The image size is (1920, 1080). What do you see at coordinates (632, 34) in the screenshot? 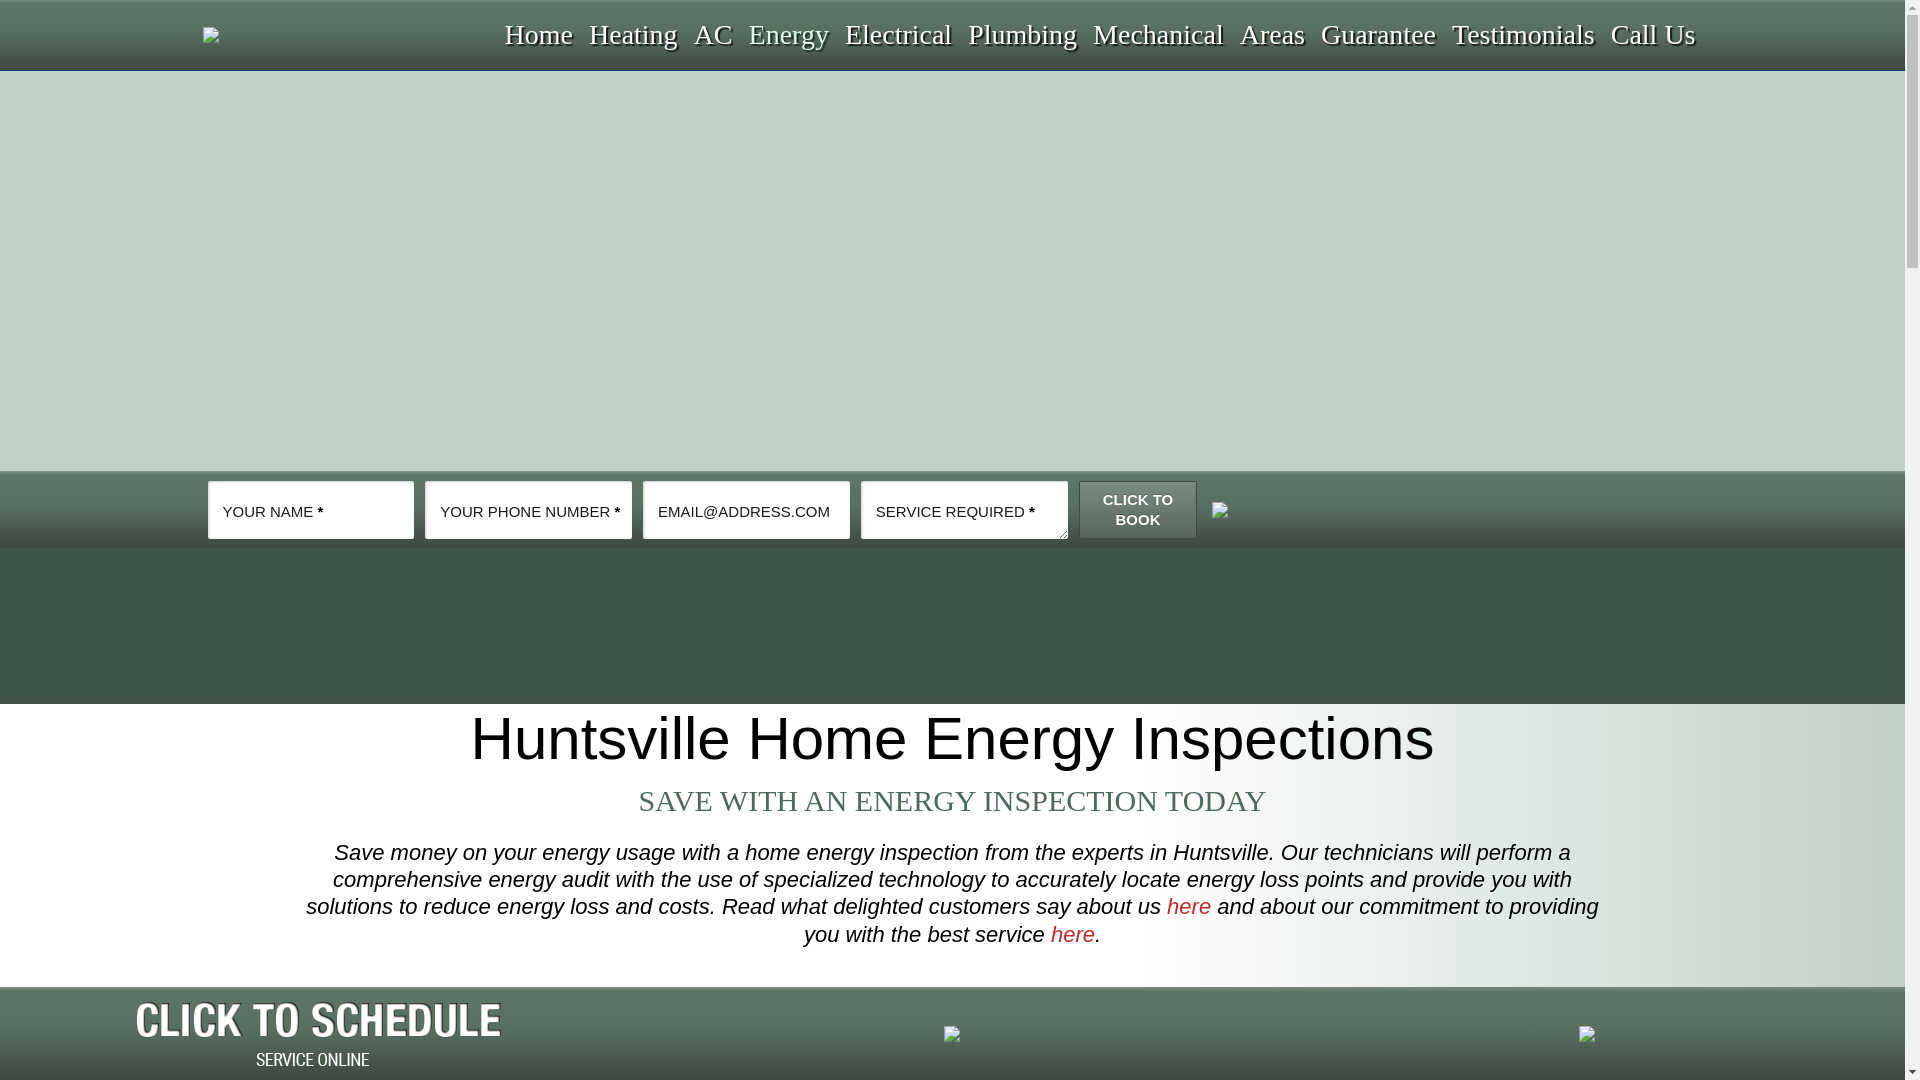
I see `Heating` at bounding box center [632, 34].